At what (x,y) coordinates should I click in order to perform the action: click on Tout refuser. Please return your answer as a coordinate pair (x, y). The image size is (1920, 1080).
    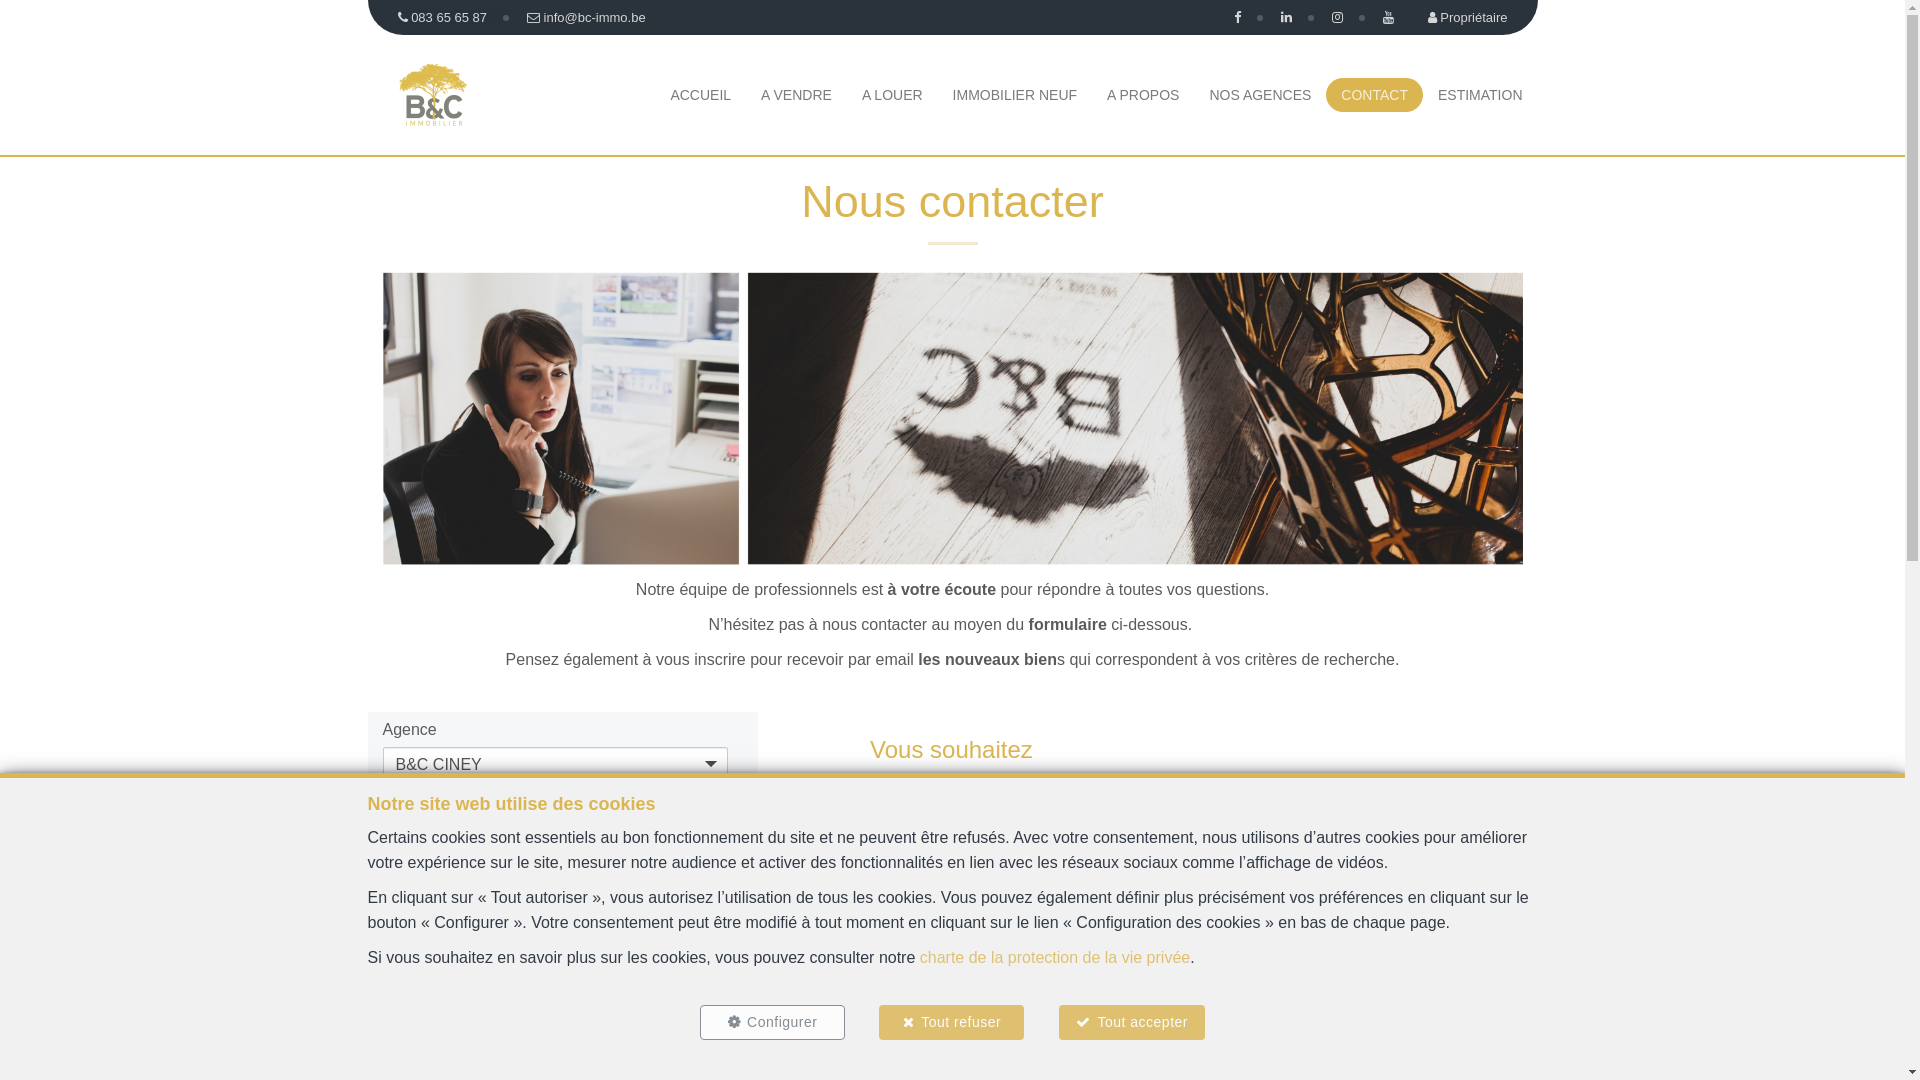
    Looking at the image, I should click on (952, 1022).